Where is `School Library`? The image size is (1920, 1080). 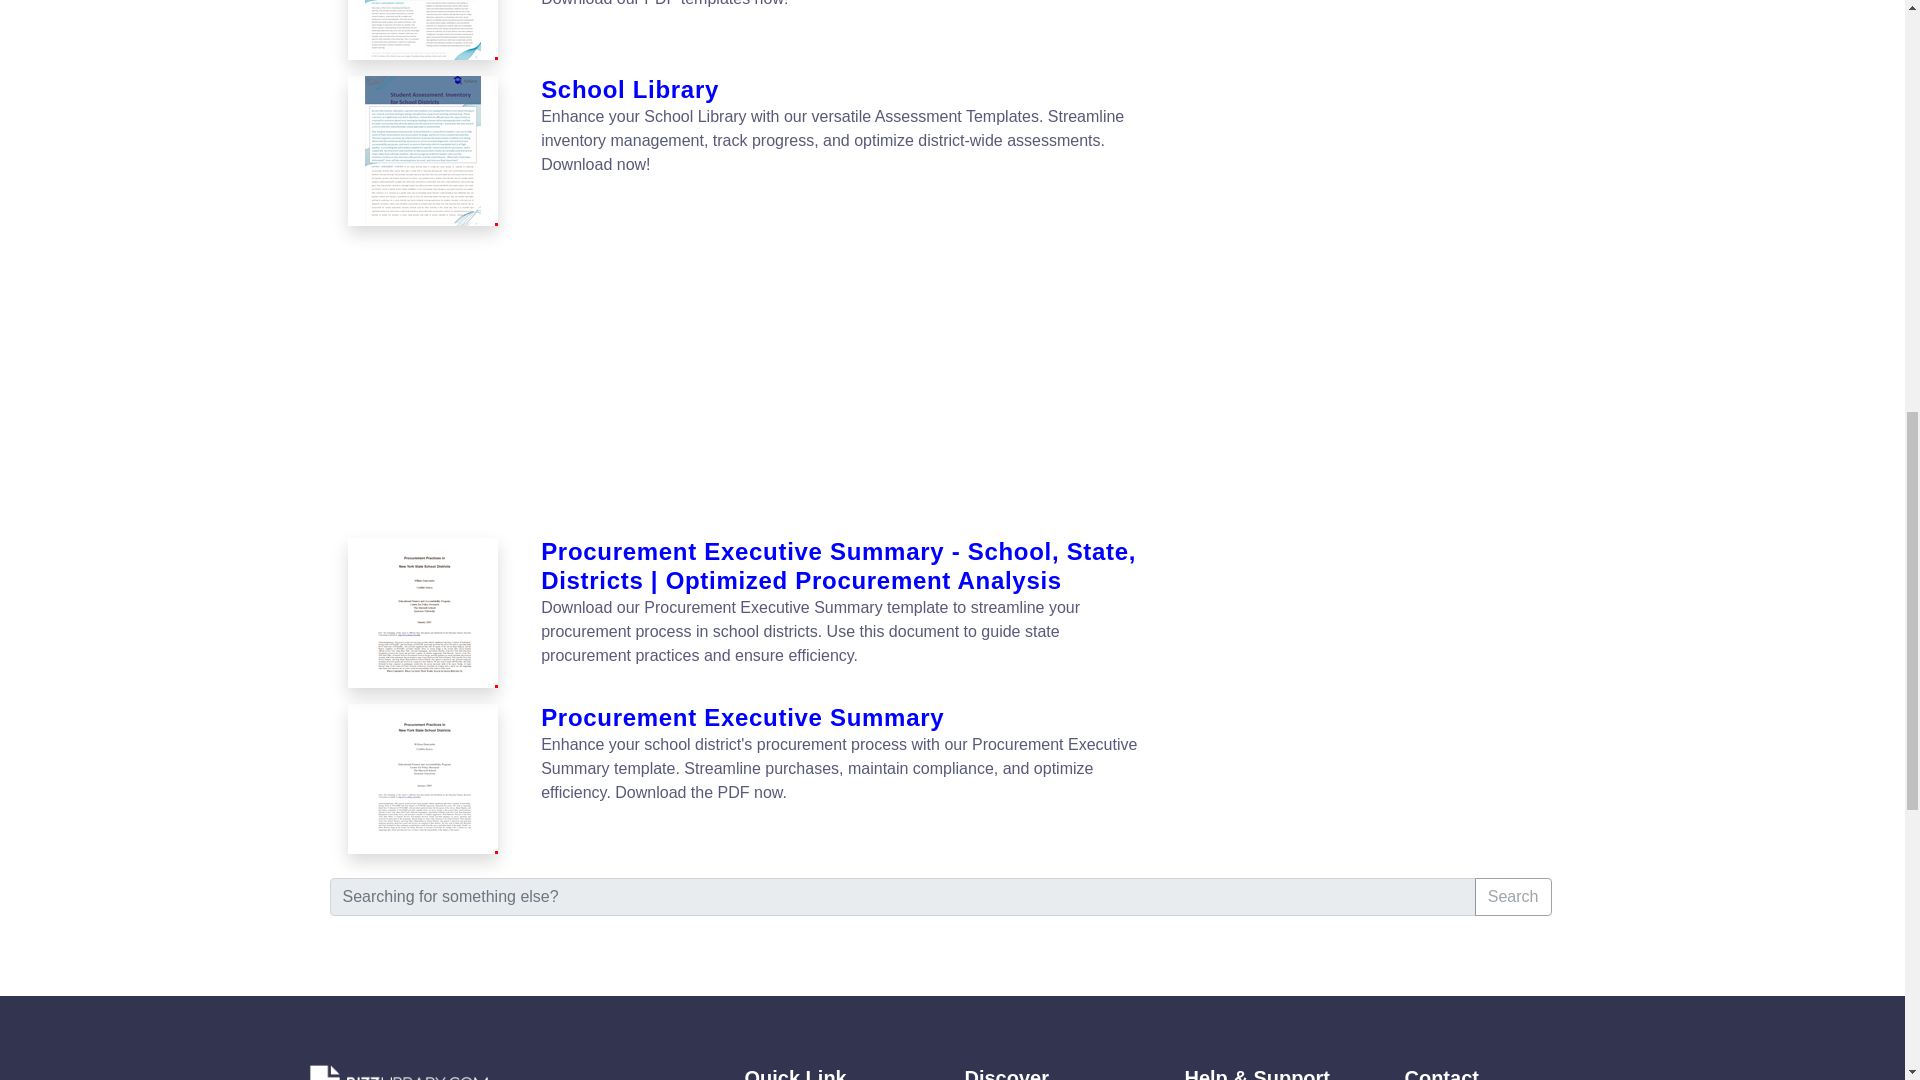
School Library is located at coordinates (424, 150).